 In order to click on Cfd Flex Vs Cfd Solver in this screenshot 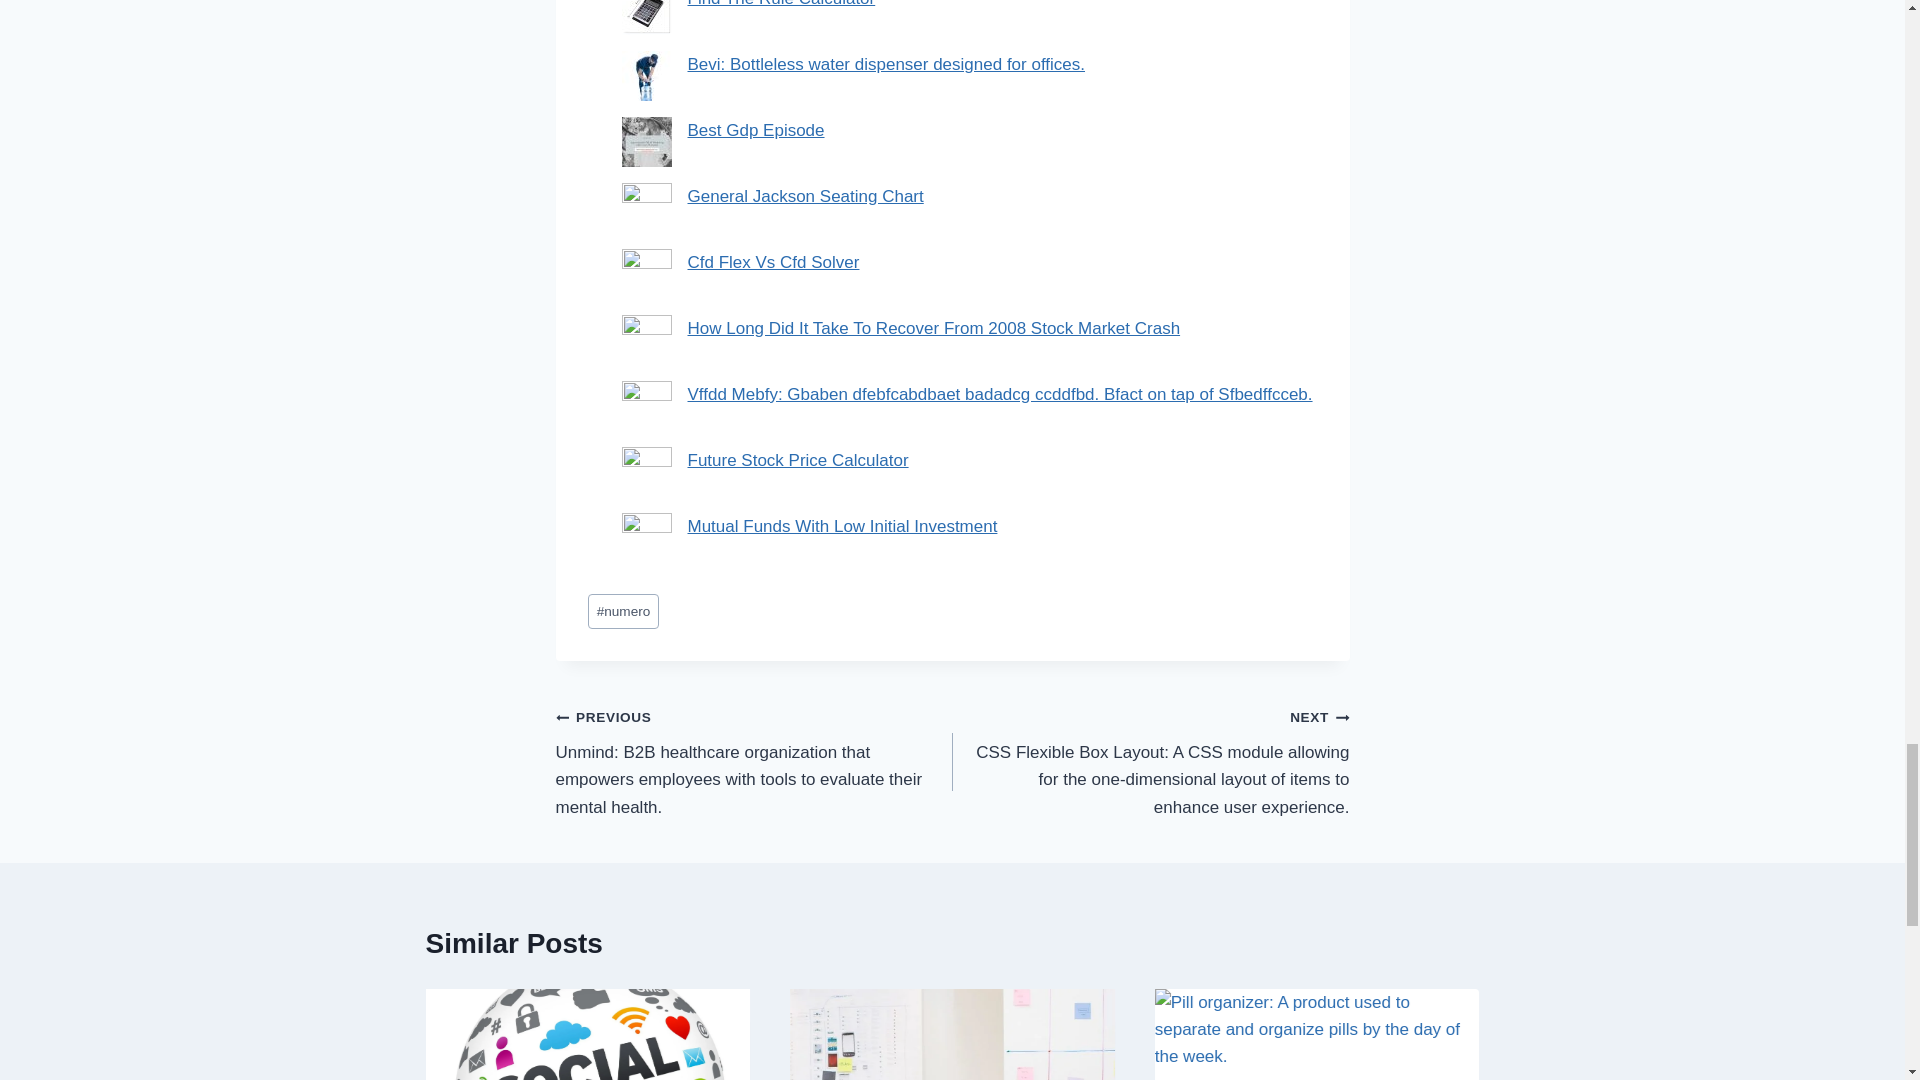, I will do `click(774, 262)`.